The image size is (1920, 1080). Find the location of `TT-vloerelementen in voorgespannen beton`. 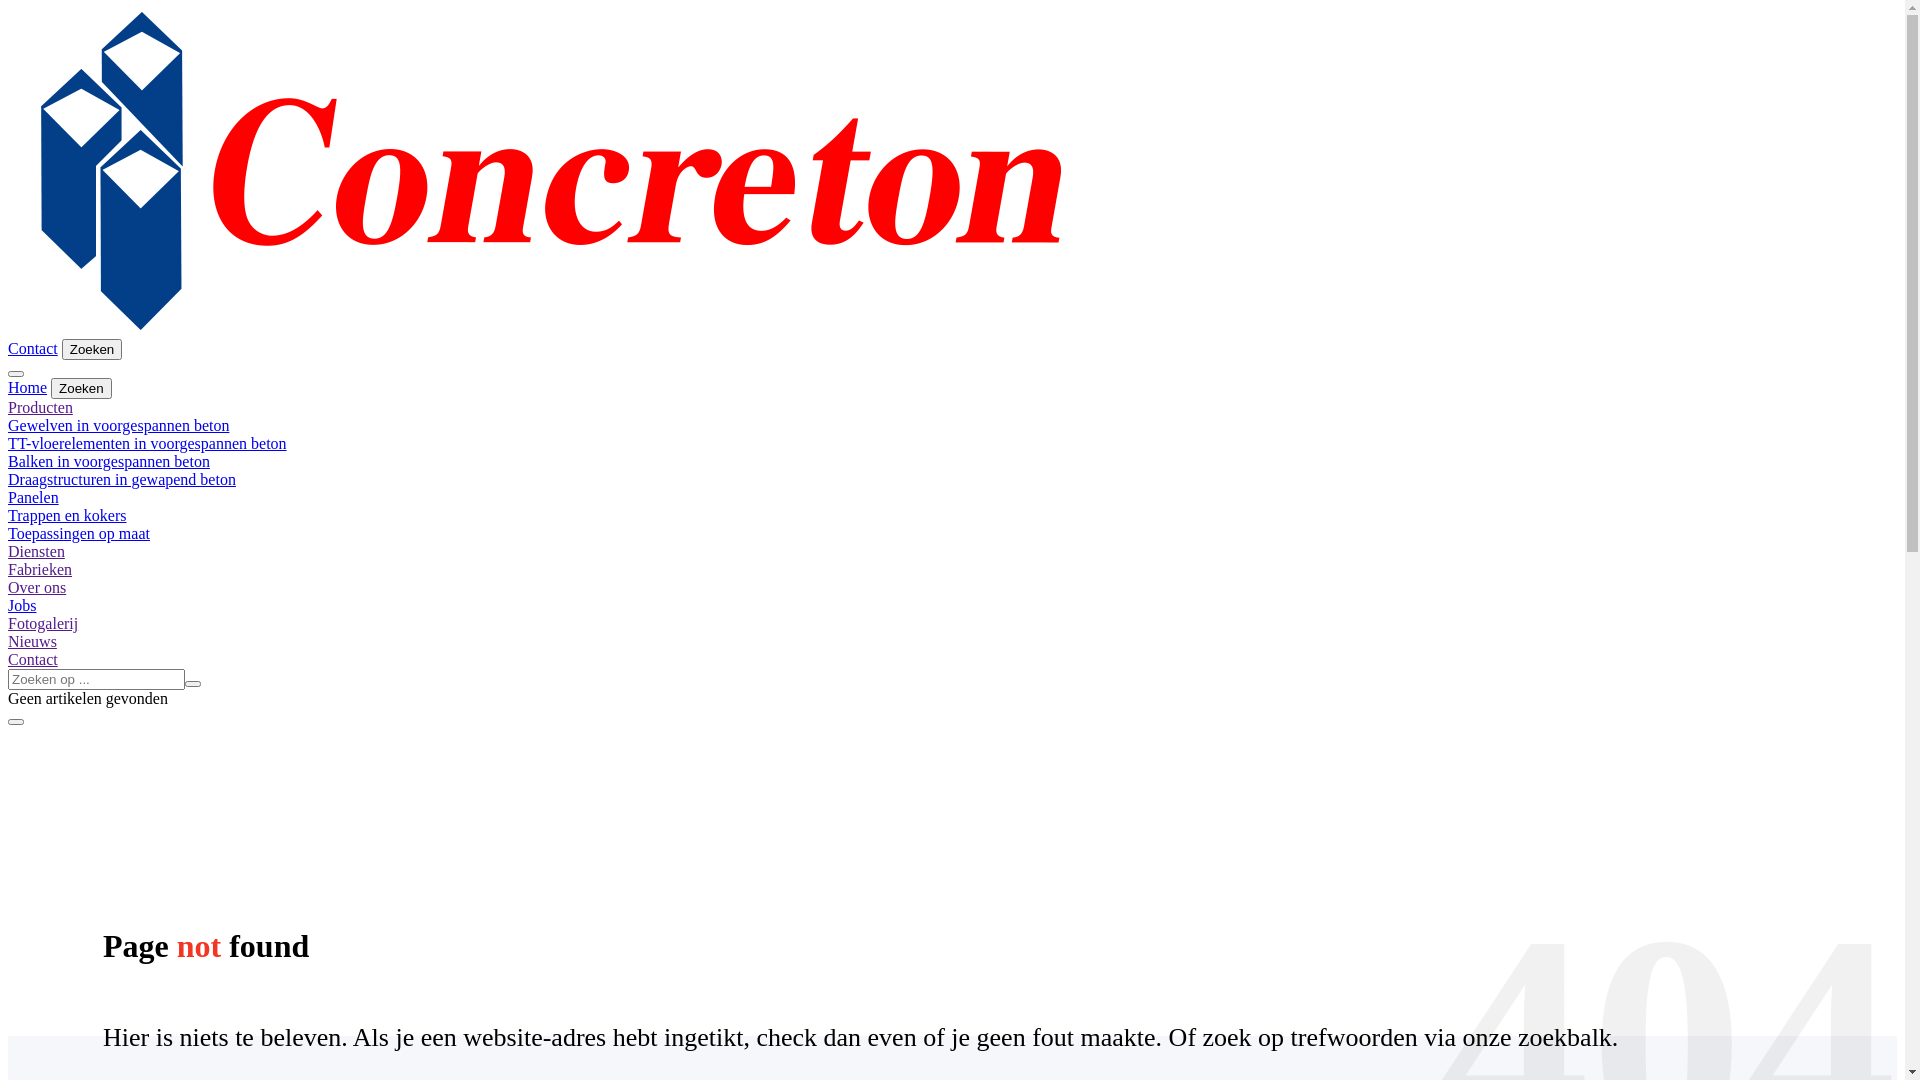

TT-vloerelementen in voorgespannen beton is located at coordinates (148, 444).